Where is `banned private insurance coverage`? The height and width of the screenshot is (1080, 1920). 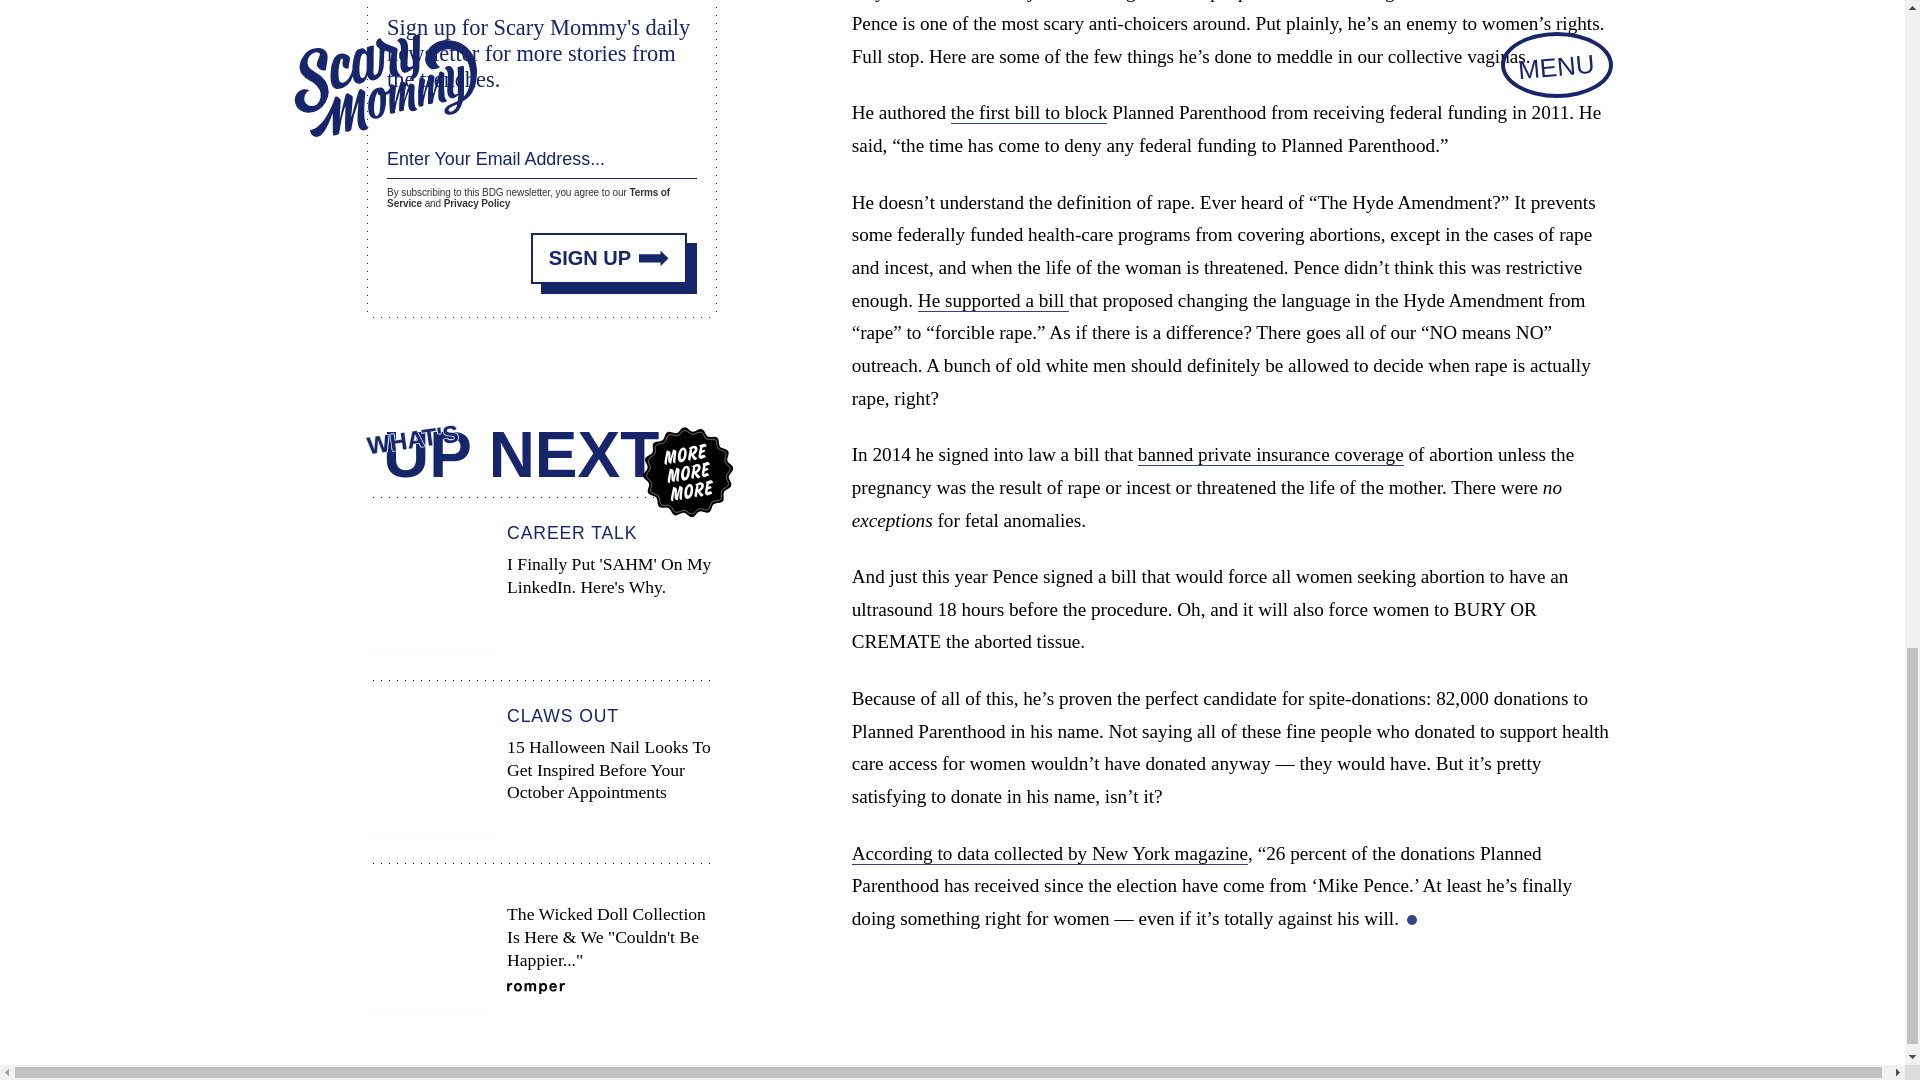 banned private insurance coverage is located at coordinates (1270, 454).